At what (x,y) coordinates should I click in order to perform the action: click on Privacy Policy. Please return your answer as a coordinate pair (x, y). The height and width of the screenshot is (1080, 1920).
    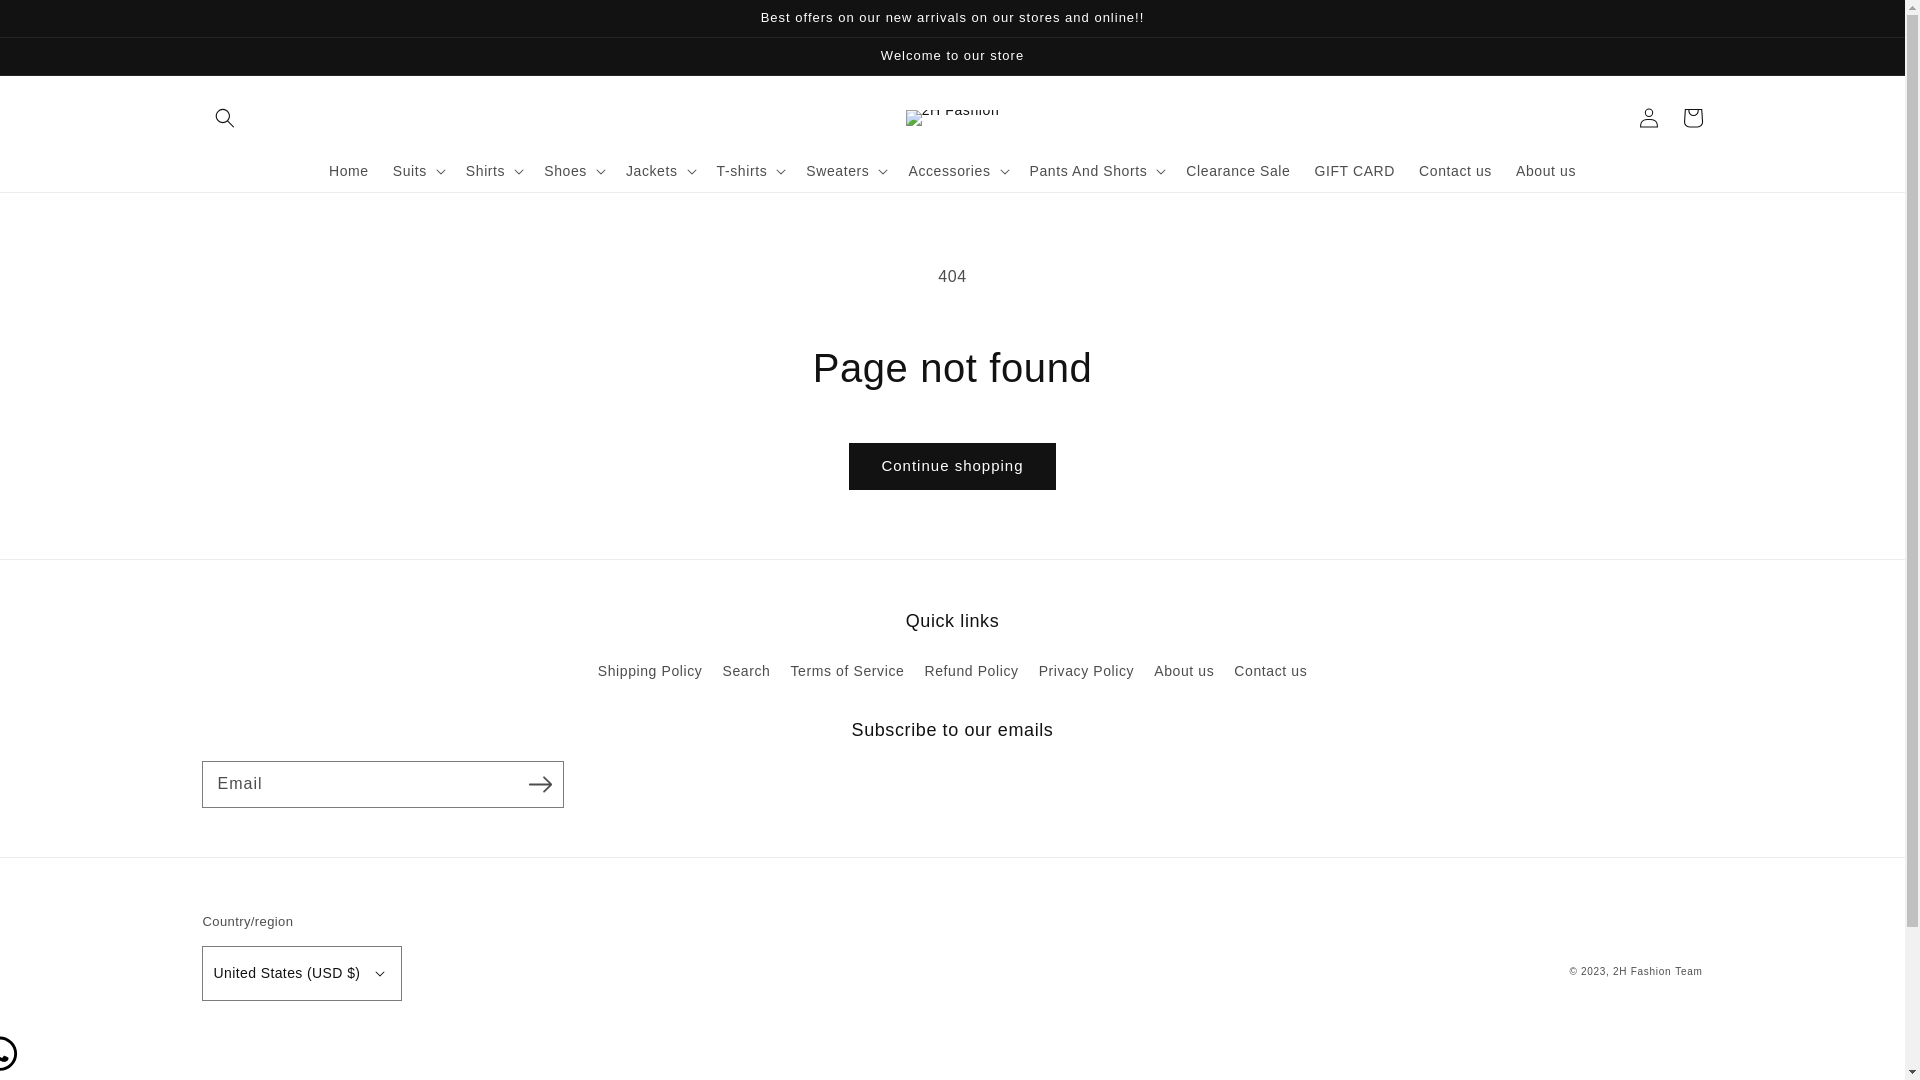
    Looking at the image, I should click on (1087, 672).